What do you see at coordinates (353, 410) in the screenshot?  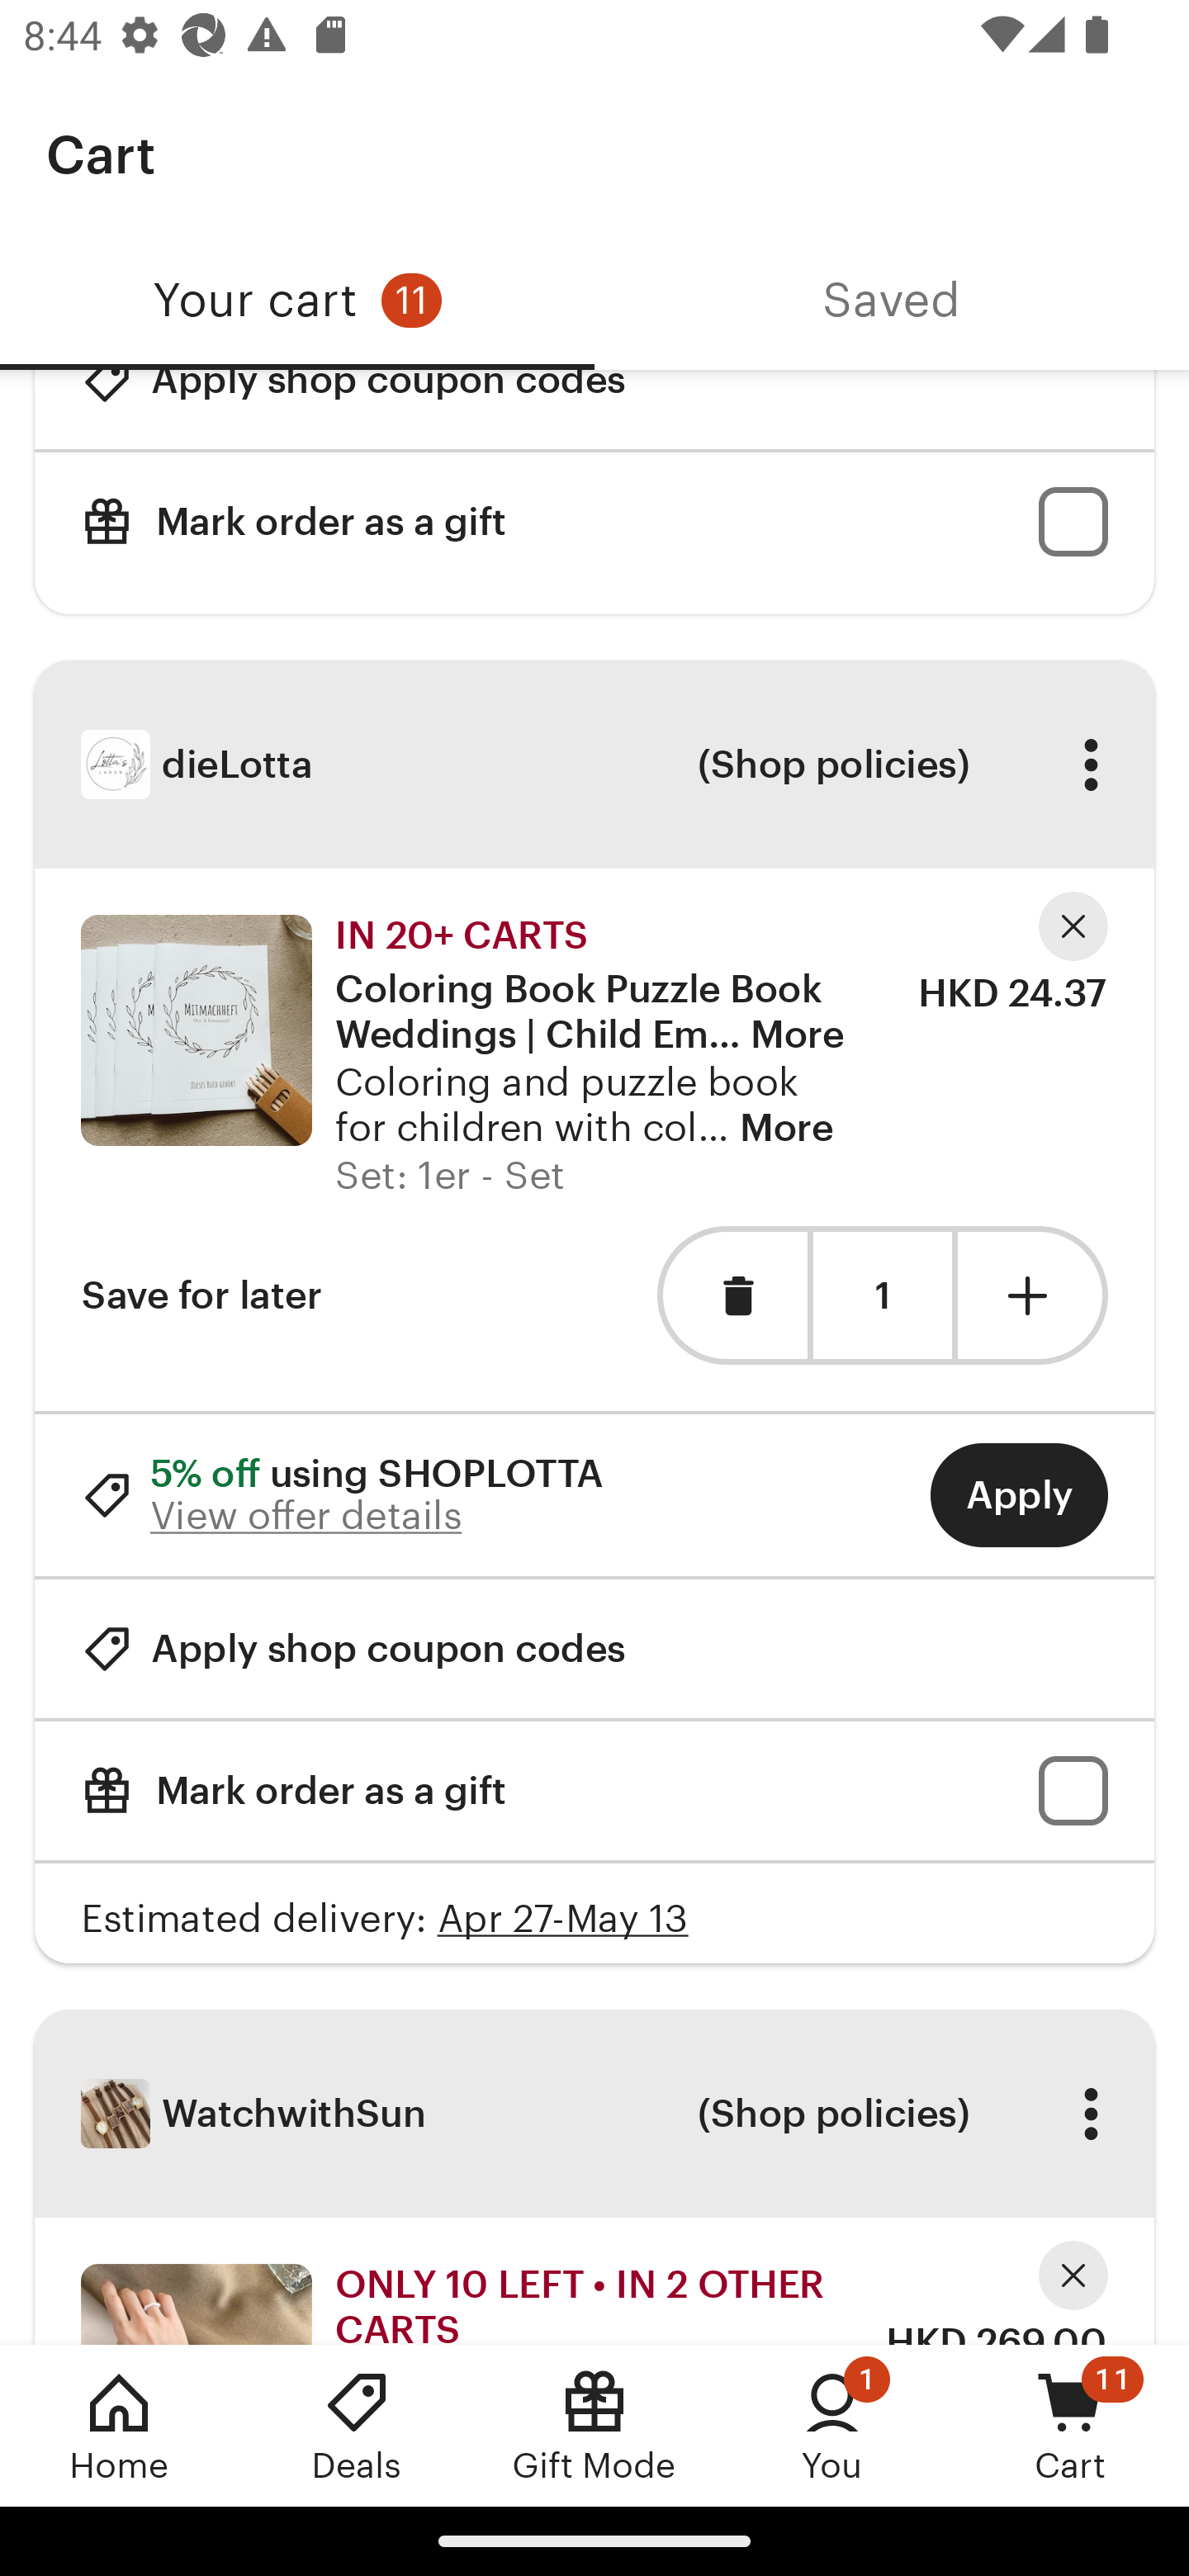 I see `Apply shop coupon codes` at bounding box center [353, 410].